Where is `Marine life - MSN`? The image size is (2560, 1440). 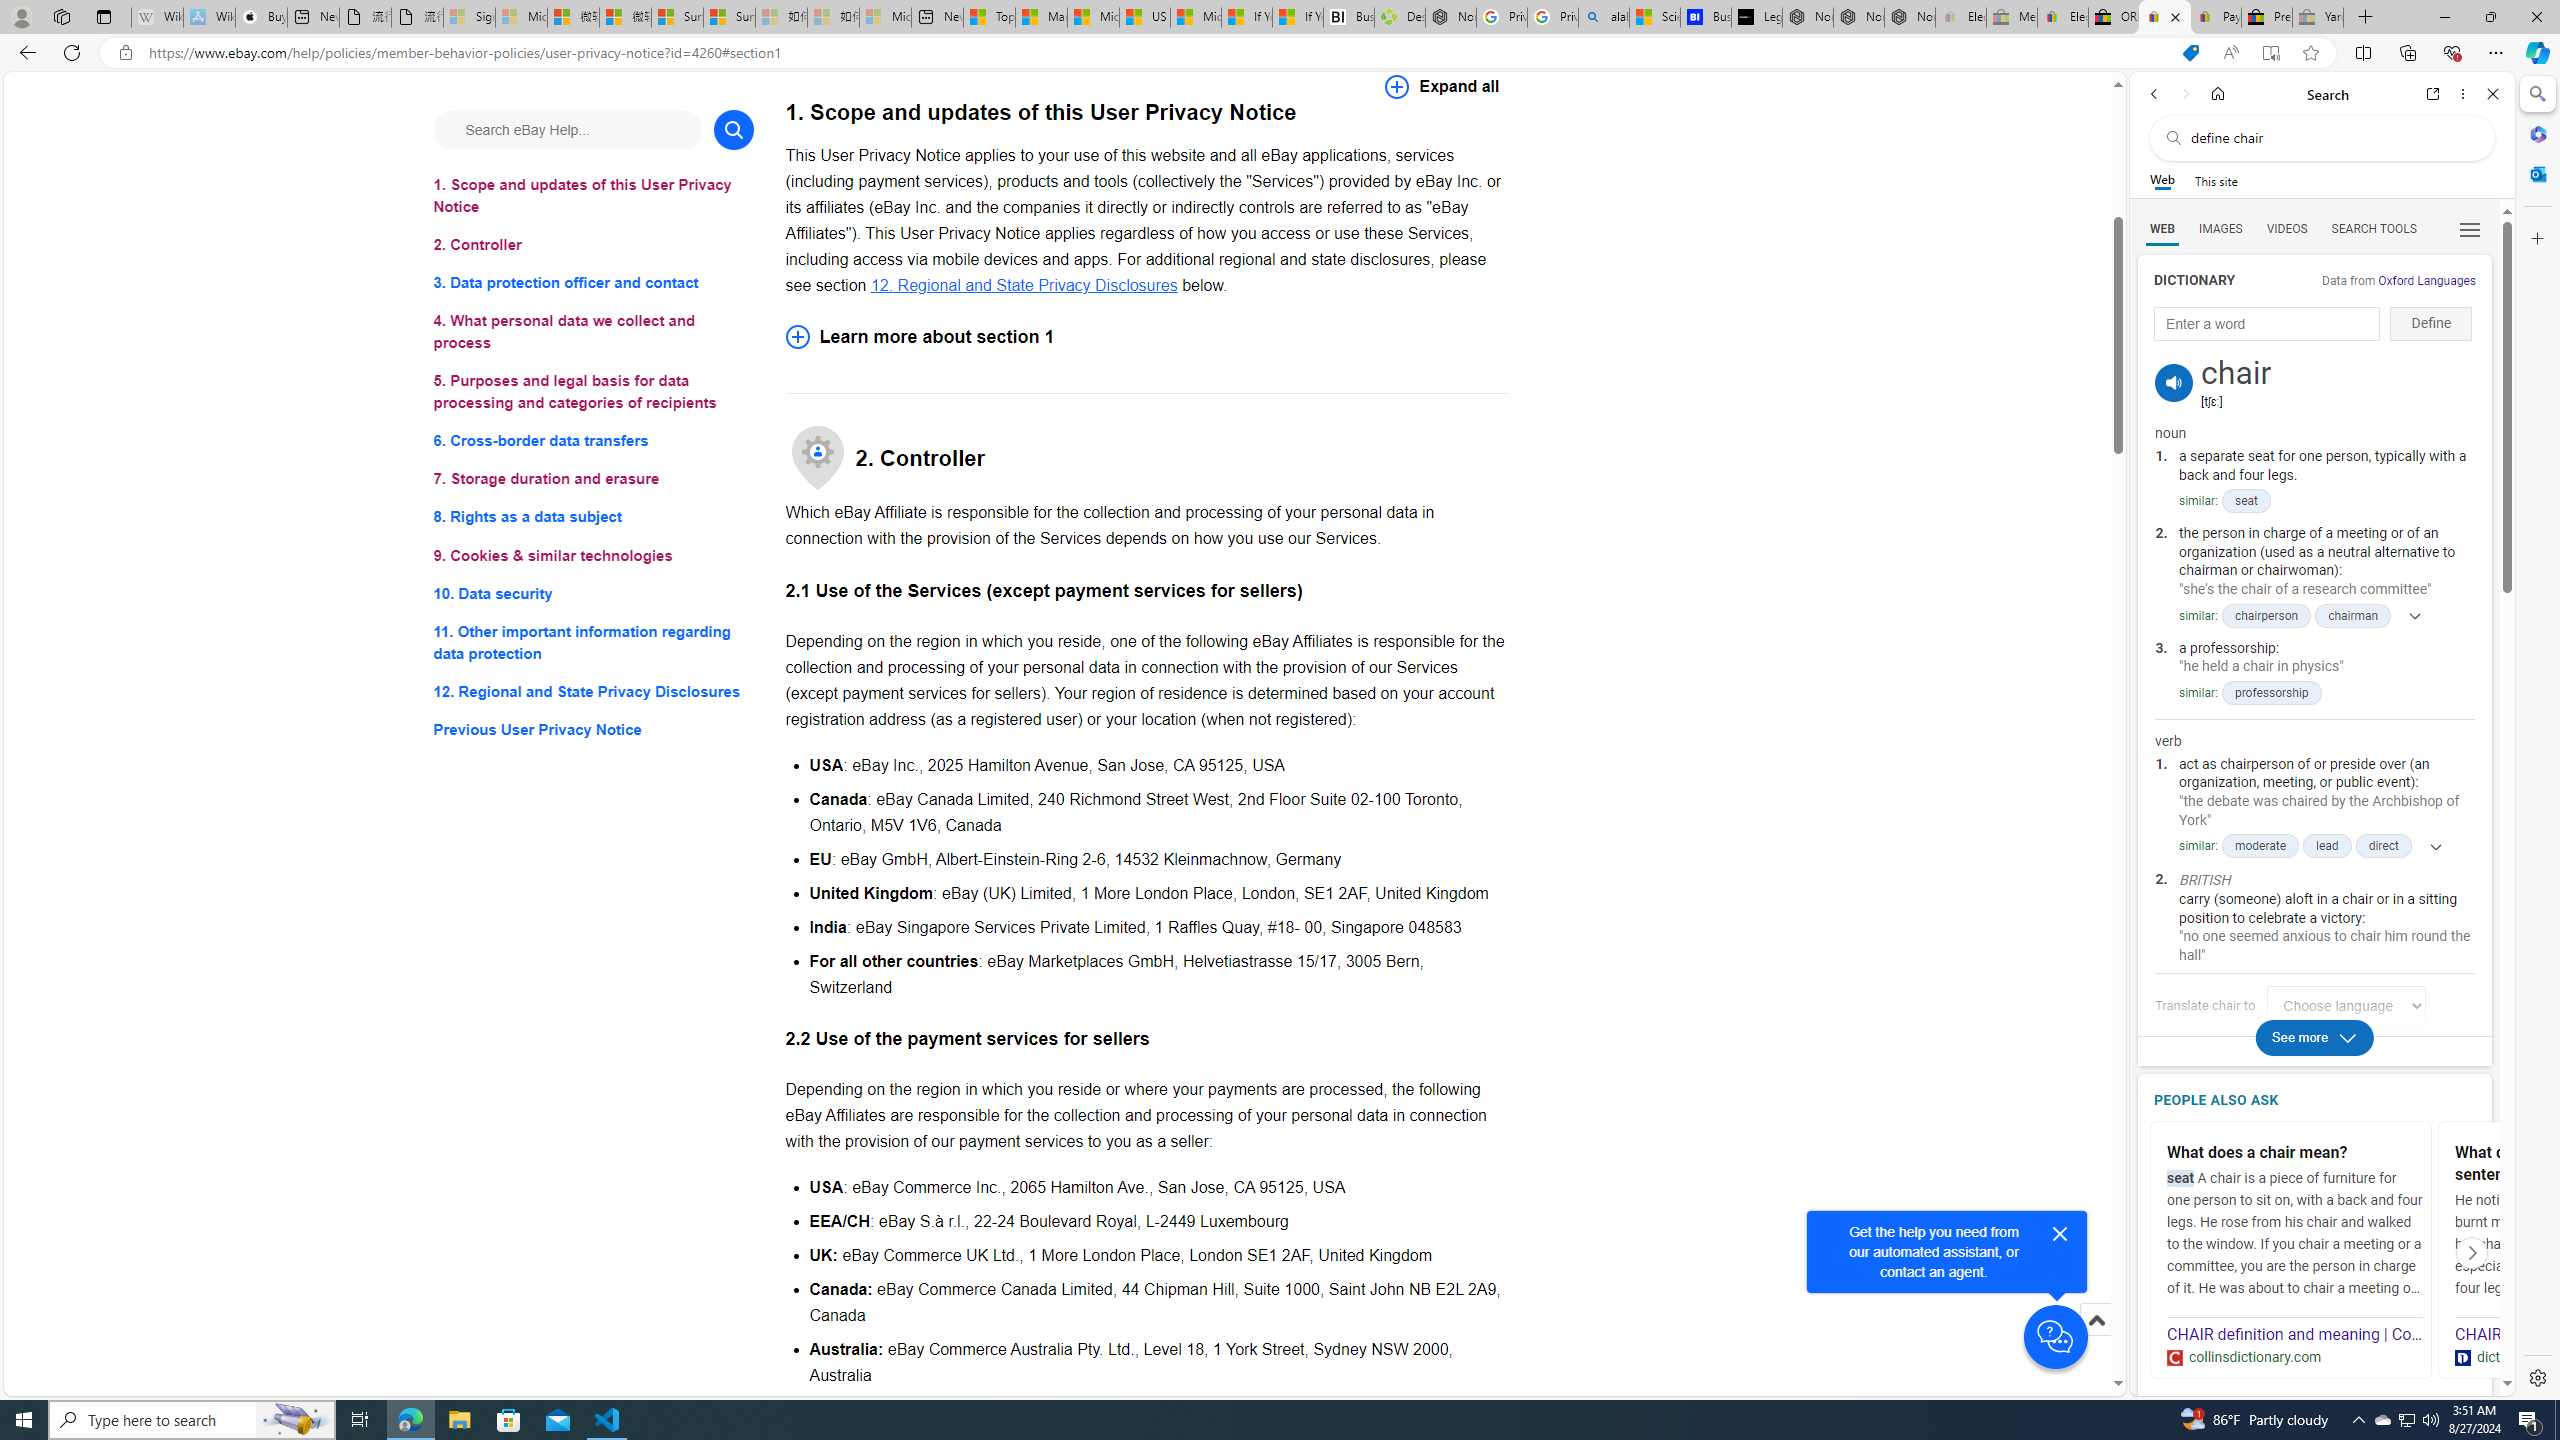 Marine life - MSN is located at coordinates (1040, 17).